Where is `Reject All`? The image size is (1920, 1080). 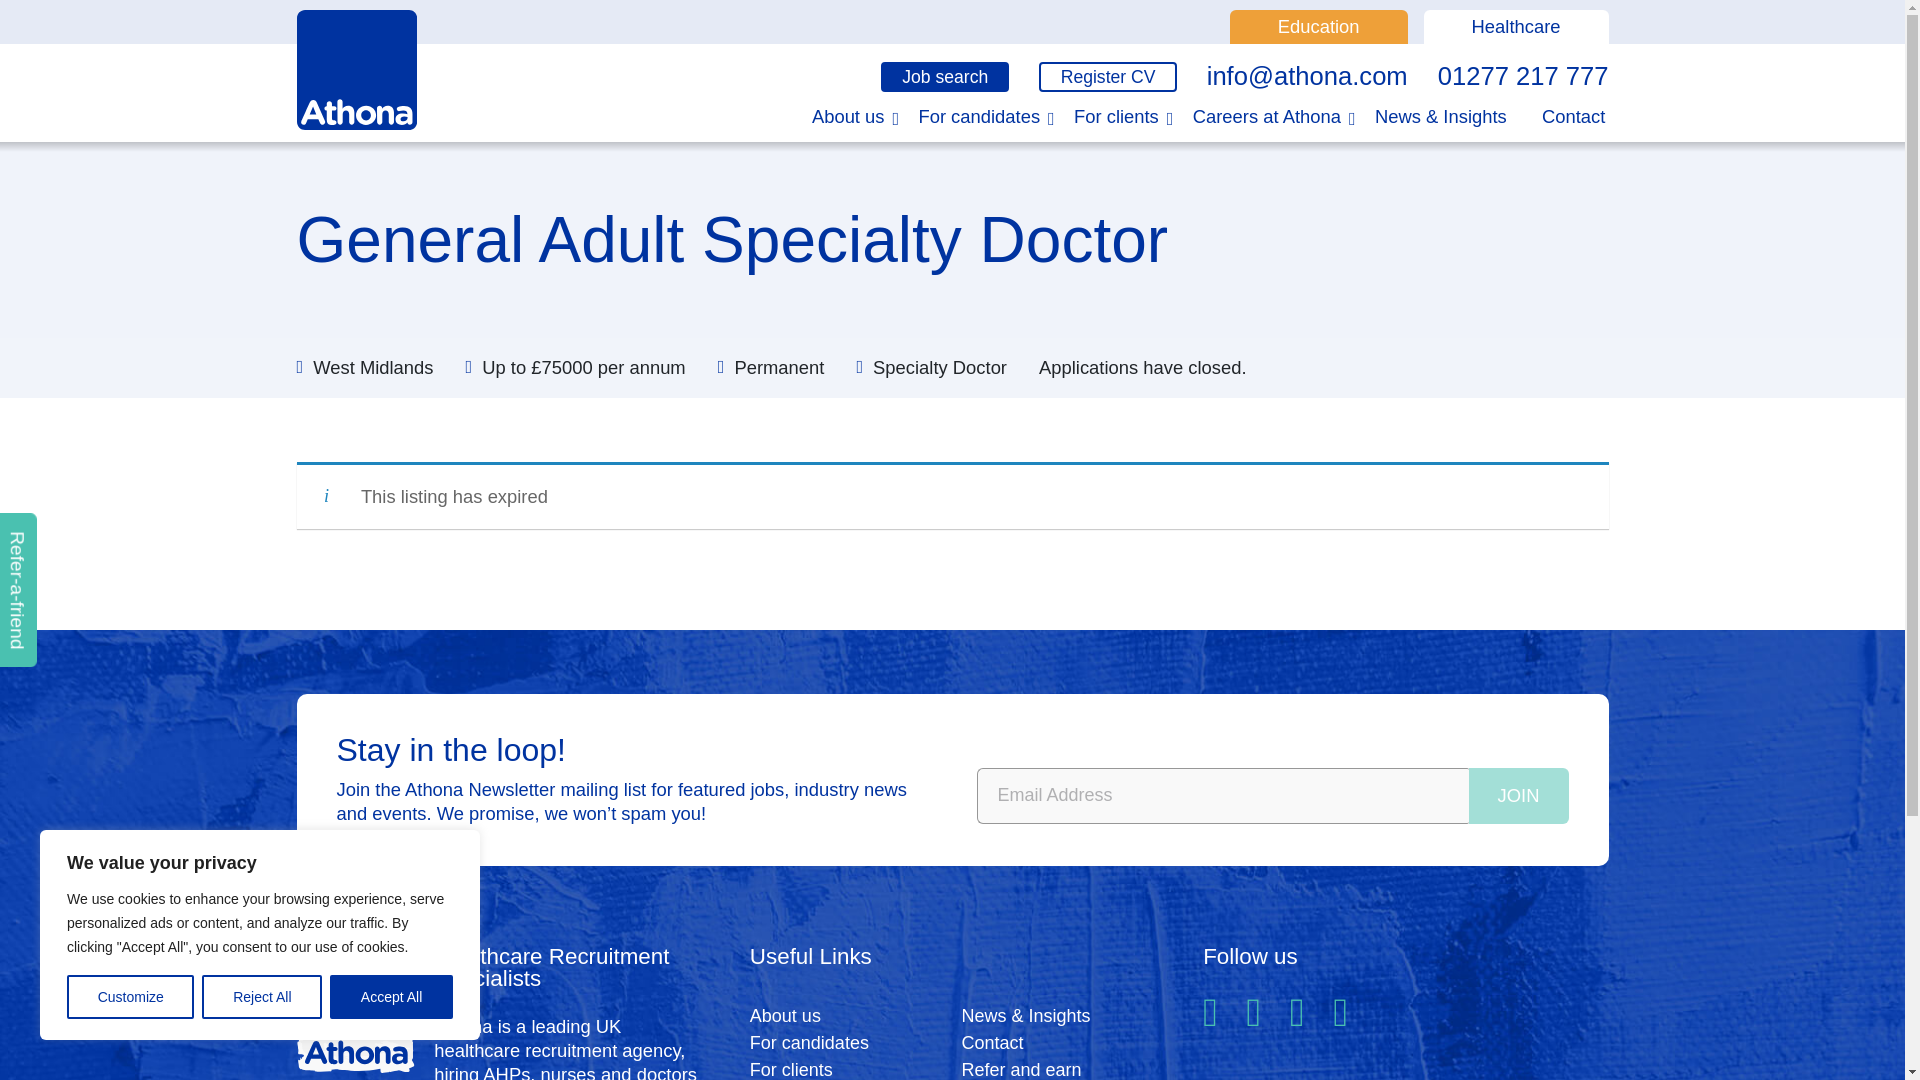 Reject All is located at coordinates (262, 997).